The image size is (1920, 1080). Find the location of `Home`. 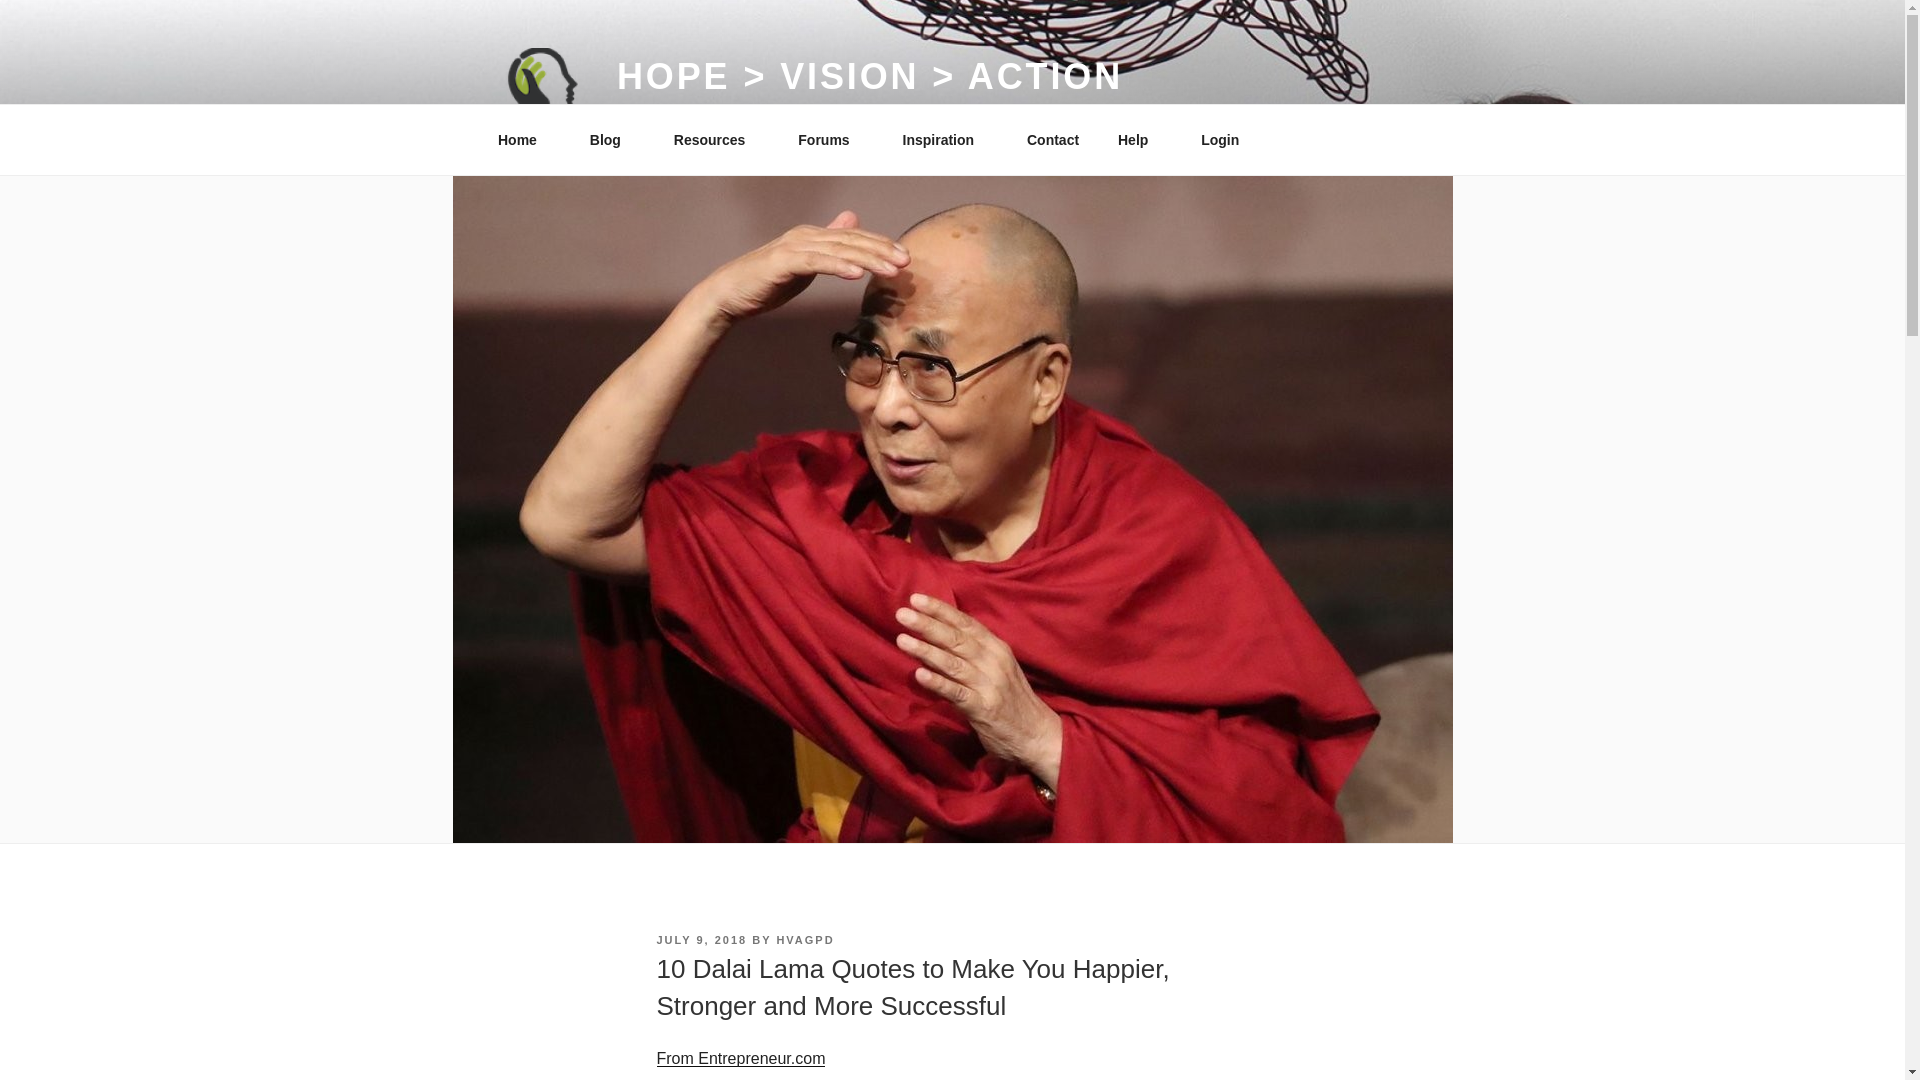

Home is located at coordinates (524, 140).